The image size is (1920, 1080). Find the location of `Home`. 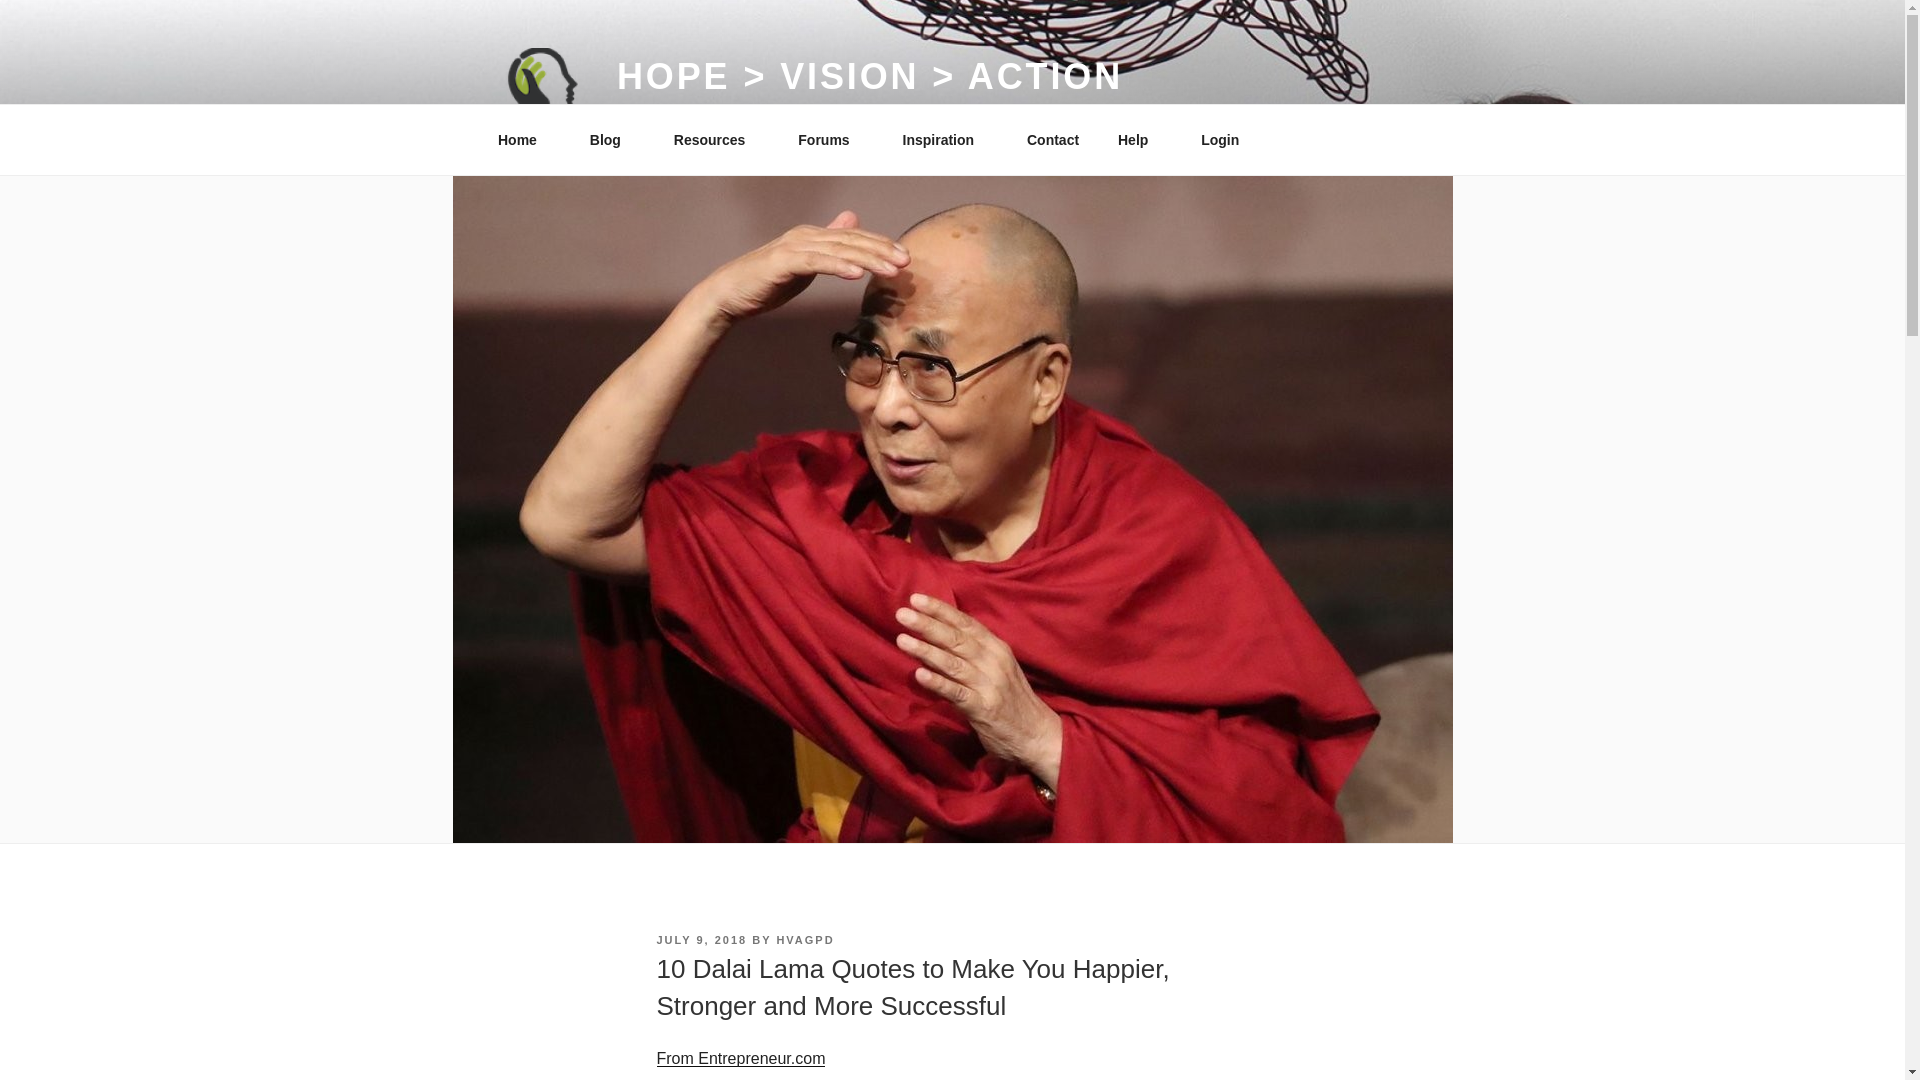

Home is located at coordinates (524, 140).